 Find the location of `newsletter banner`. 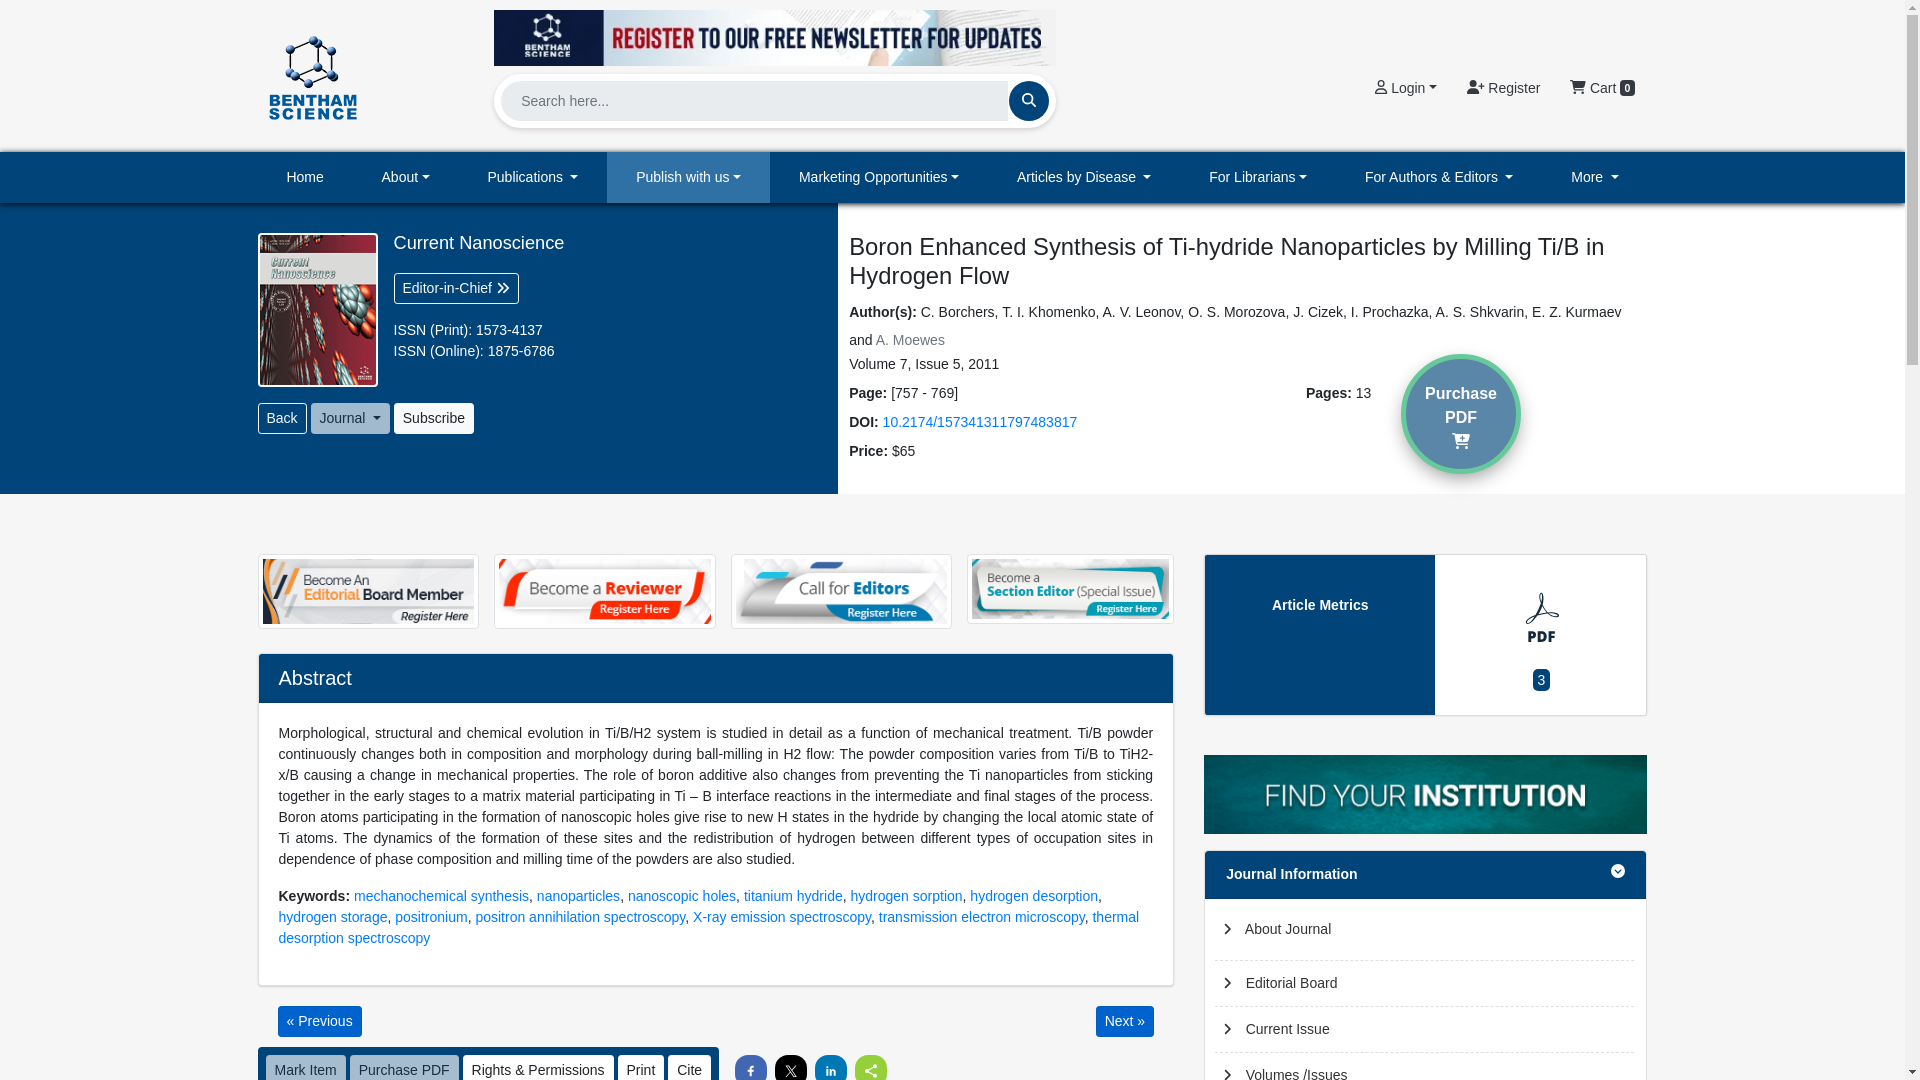

newsletter banner is located at coordinates (774, 37).